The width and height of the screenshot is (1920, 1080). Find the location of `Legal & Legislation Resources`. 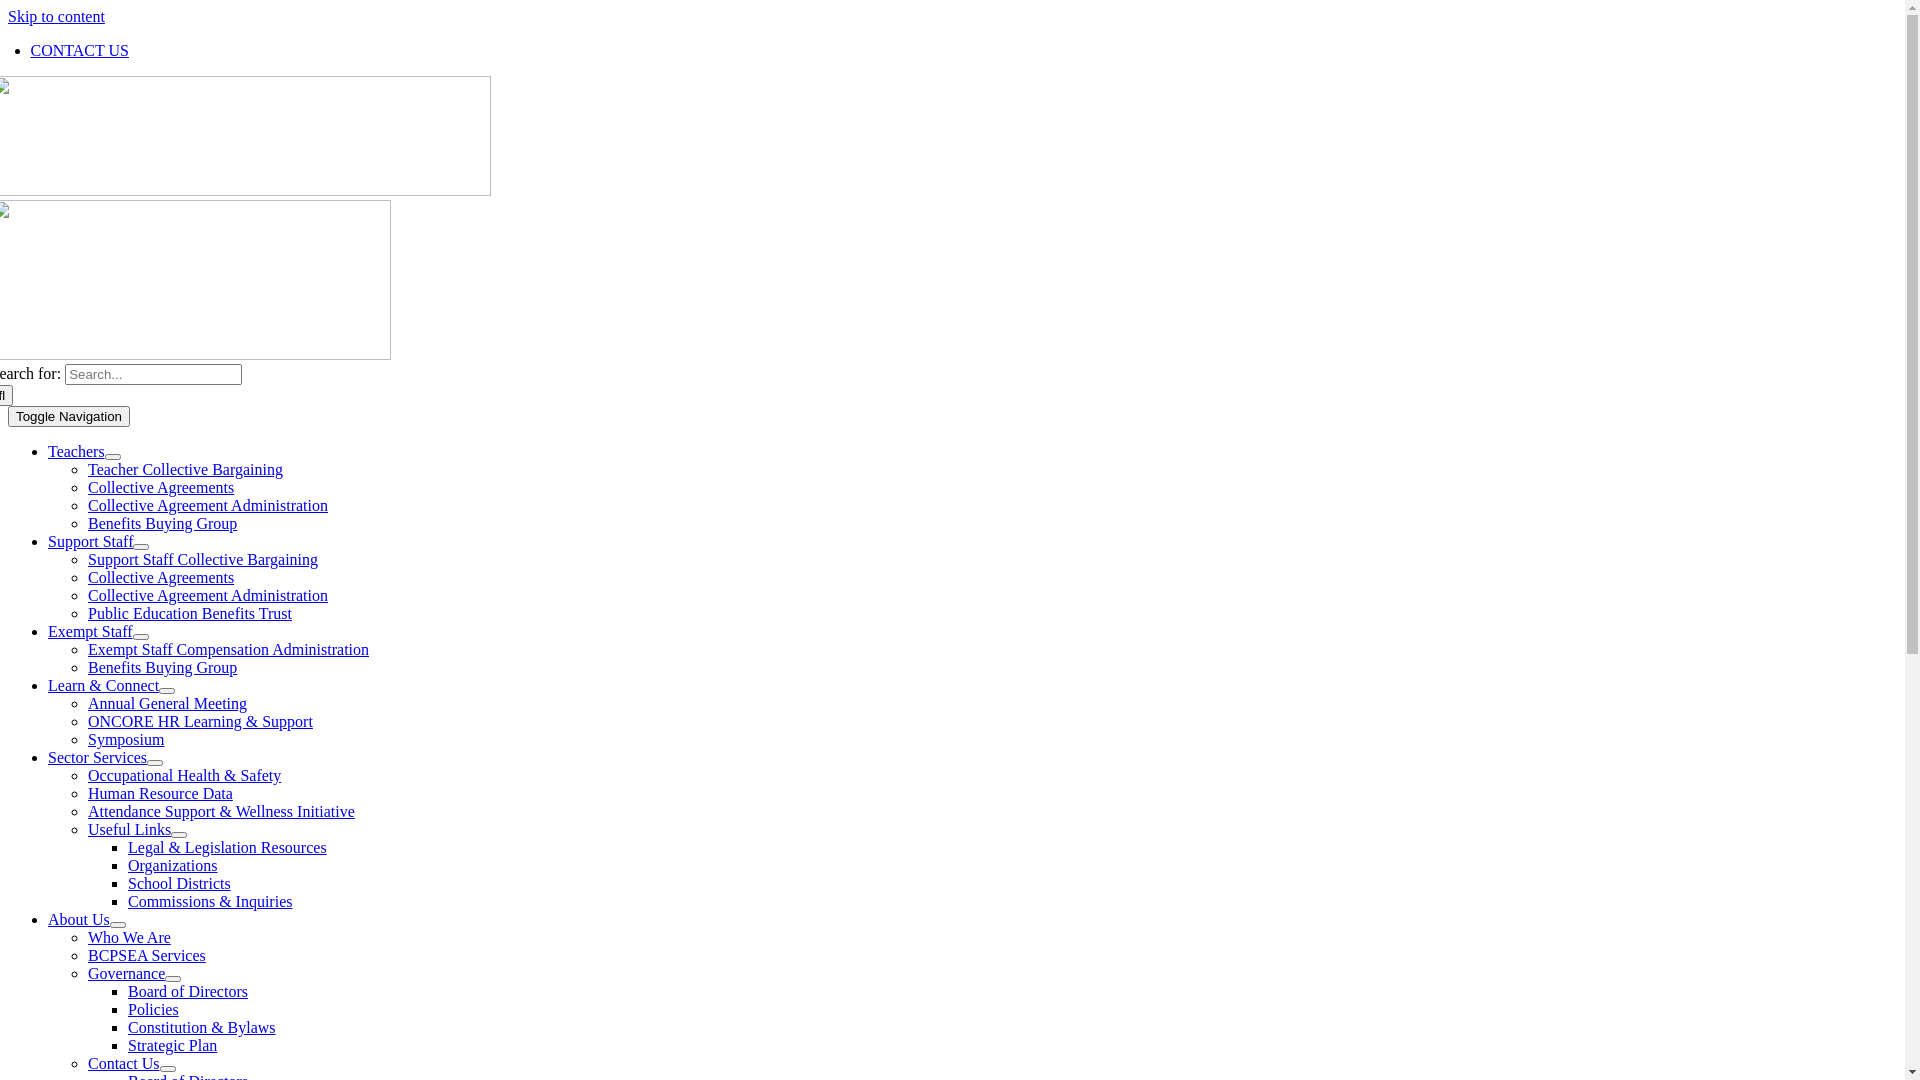

Legal & Legislation Resources is located at coordinates (228, 848).